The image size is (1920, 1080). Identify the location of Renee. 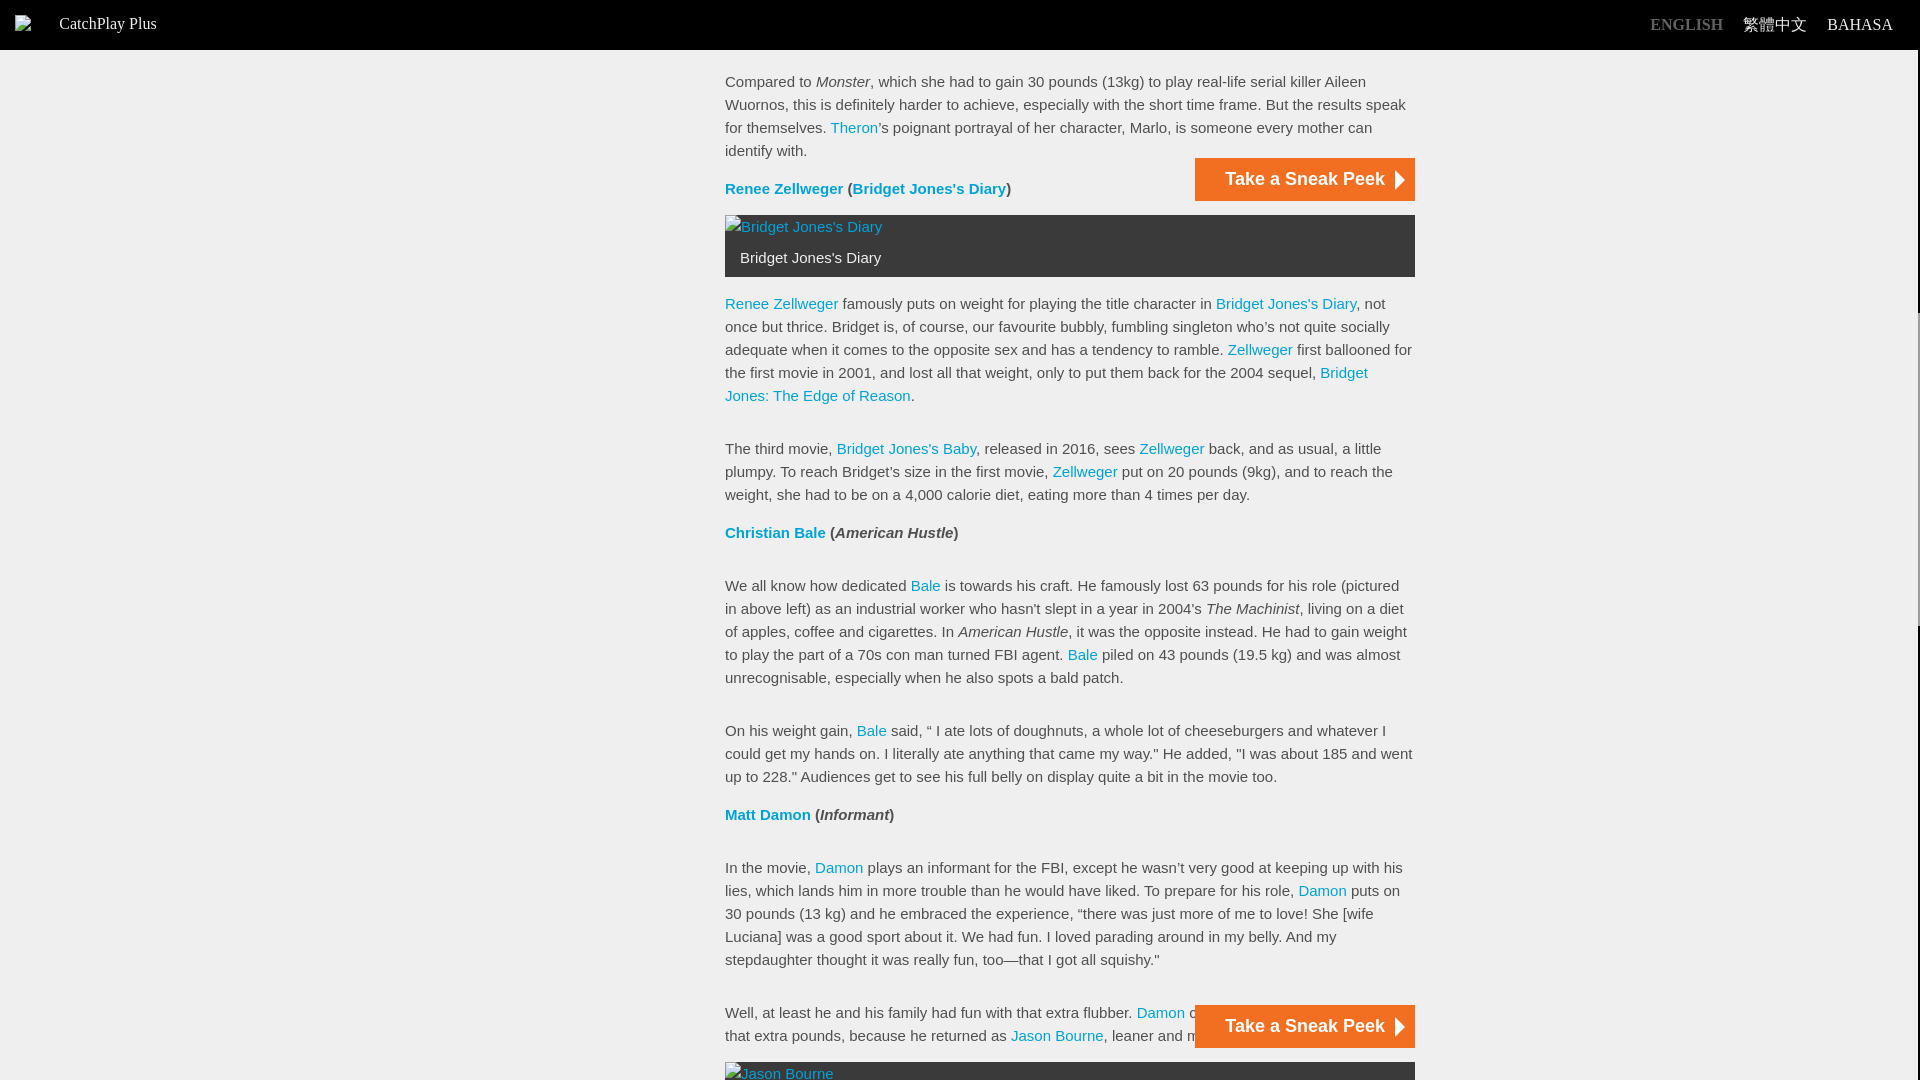
(747, 303).